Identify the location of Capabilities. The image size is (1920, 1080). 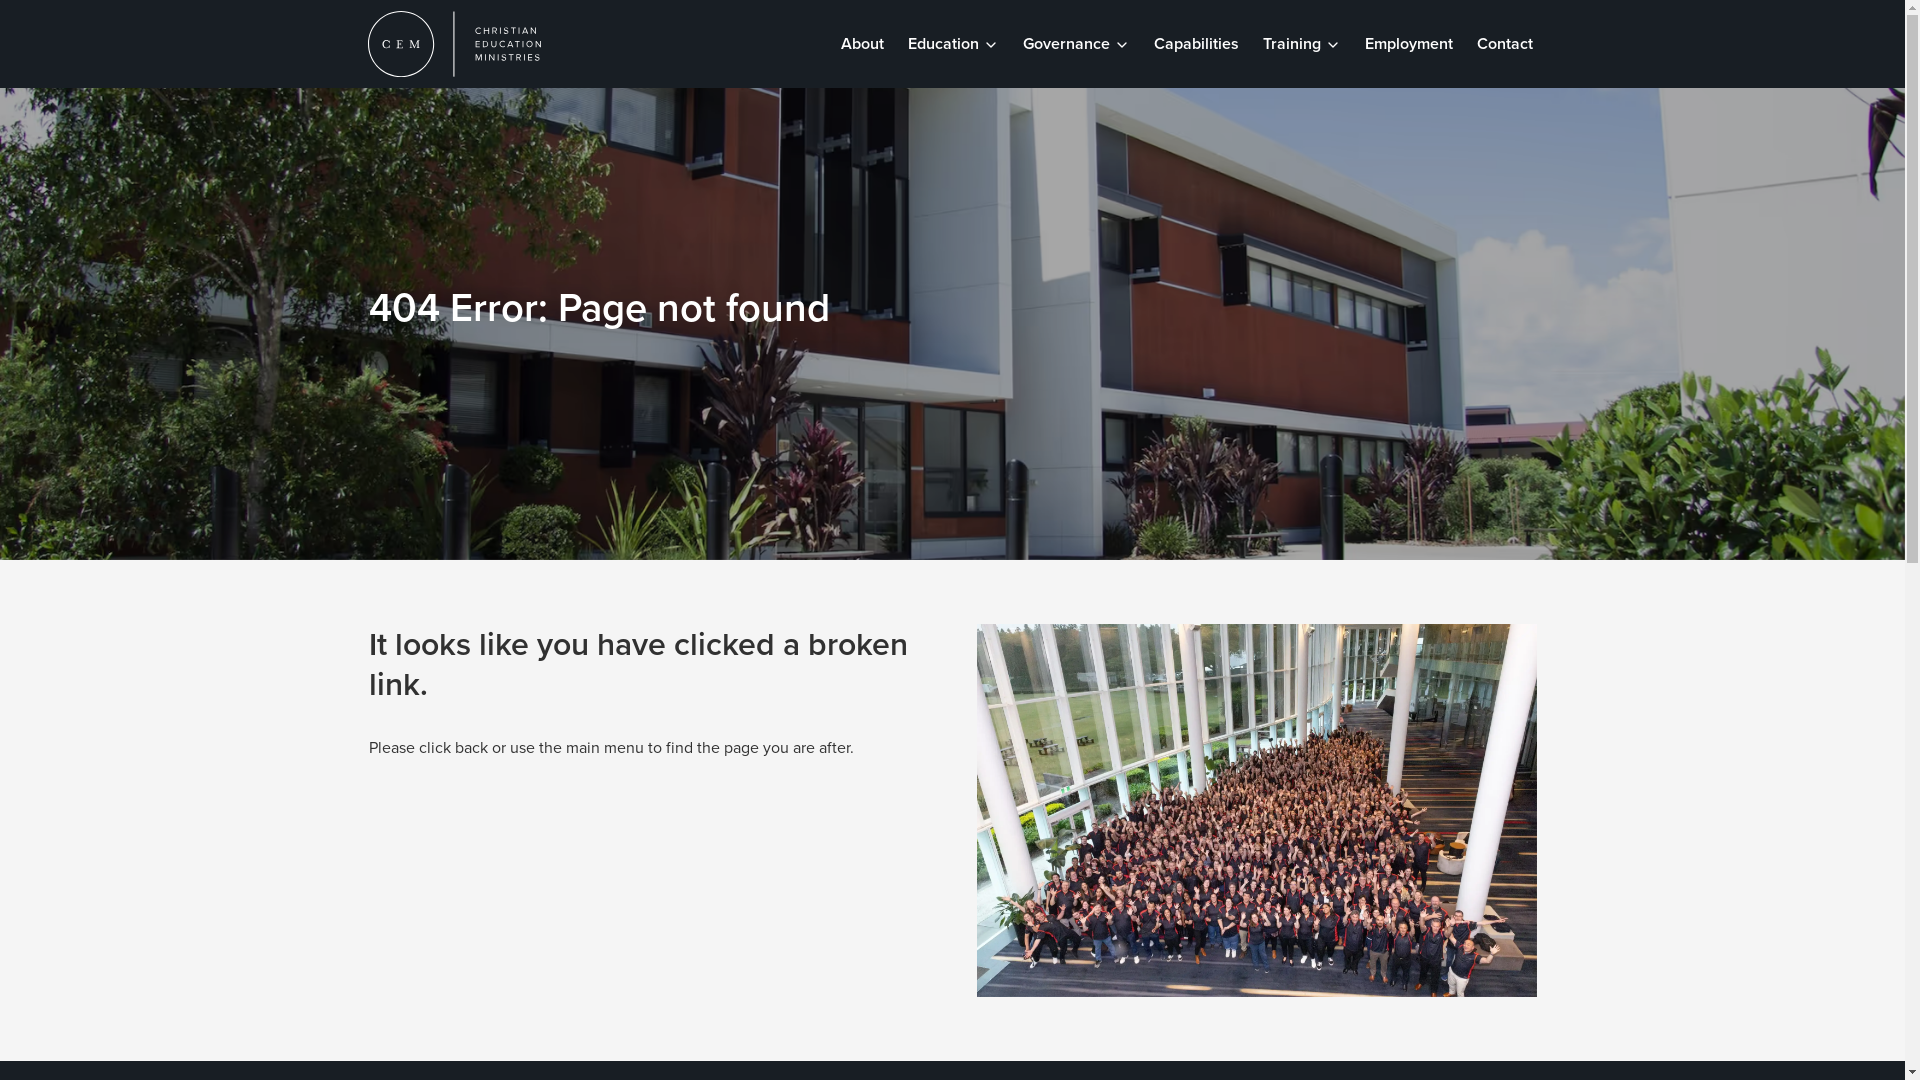
(1196, 44).